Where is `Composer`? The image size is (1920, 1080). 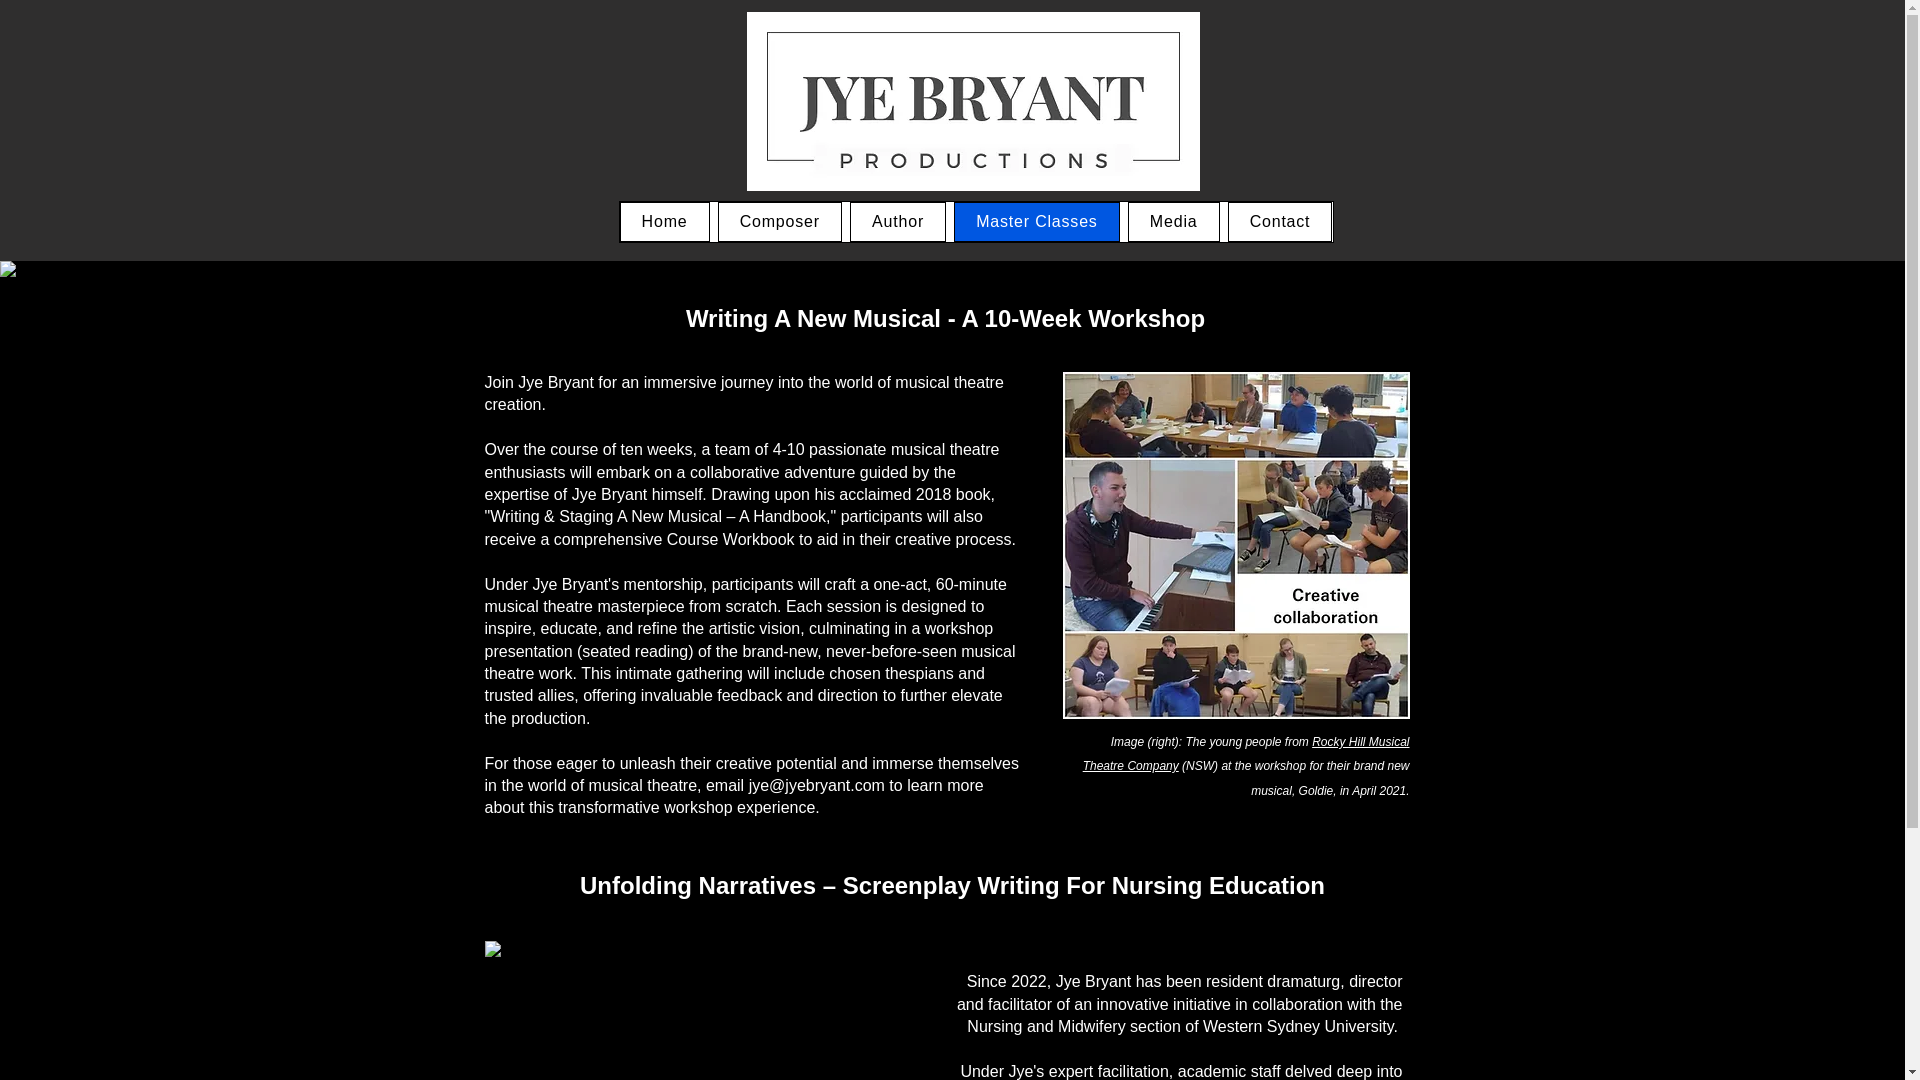 Composer is located at coordinates (780, 221).